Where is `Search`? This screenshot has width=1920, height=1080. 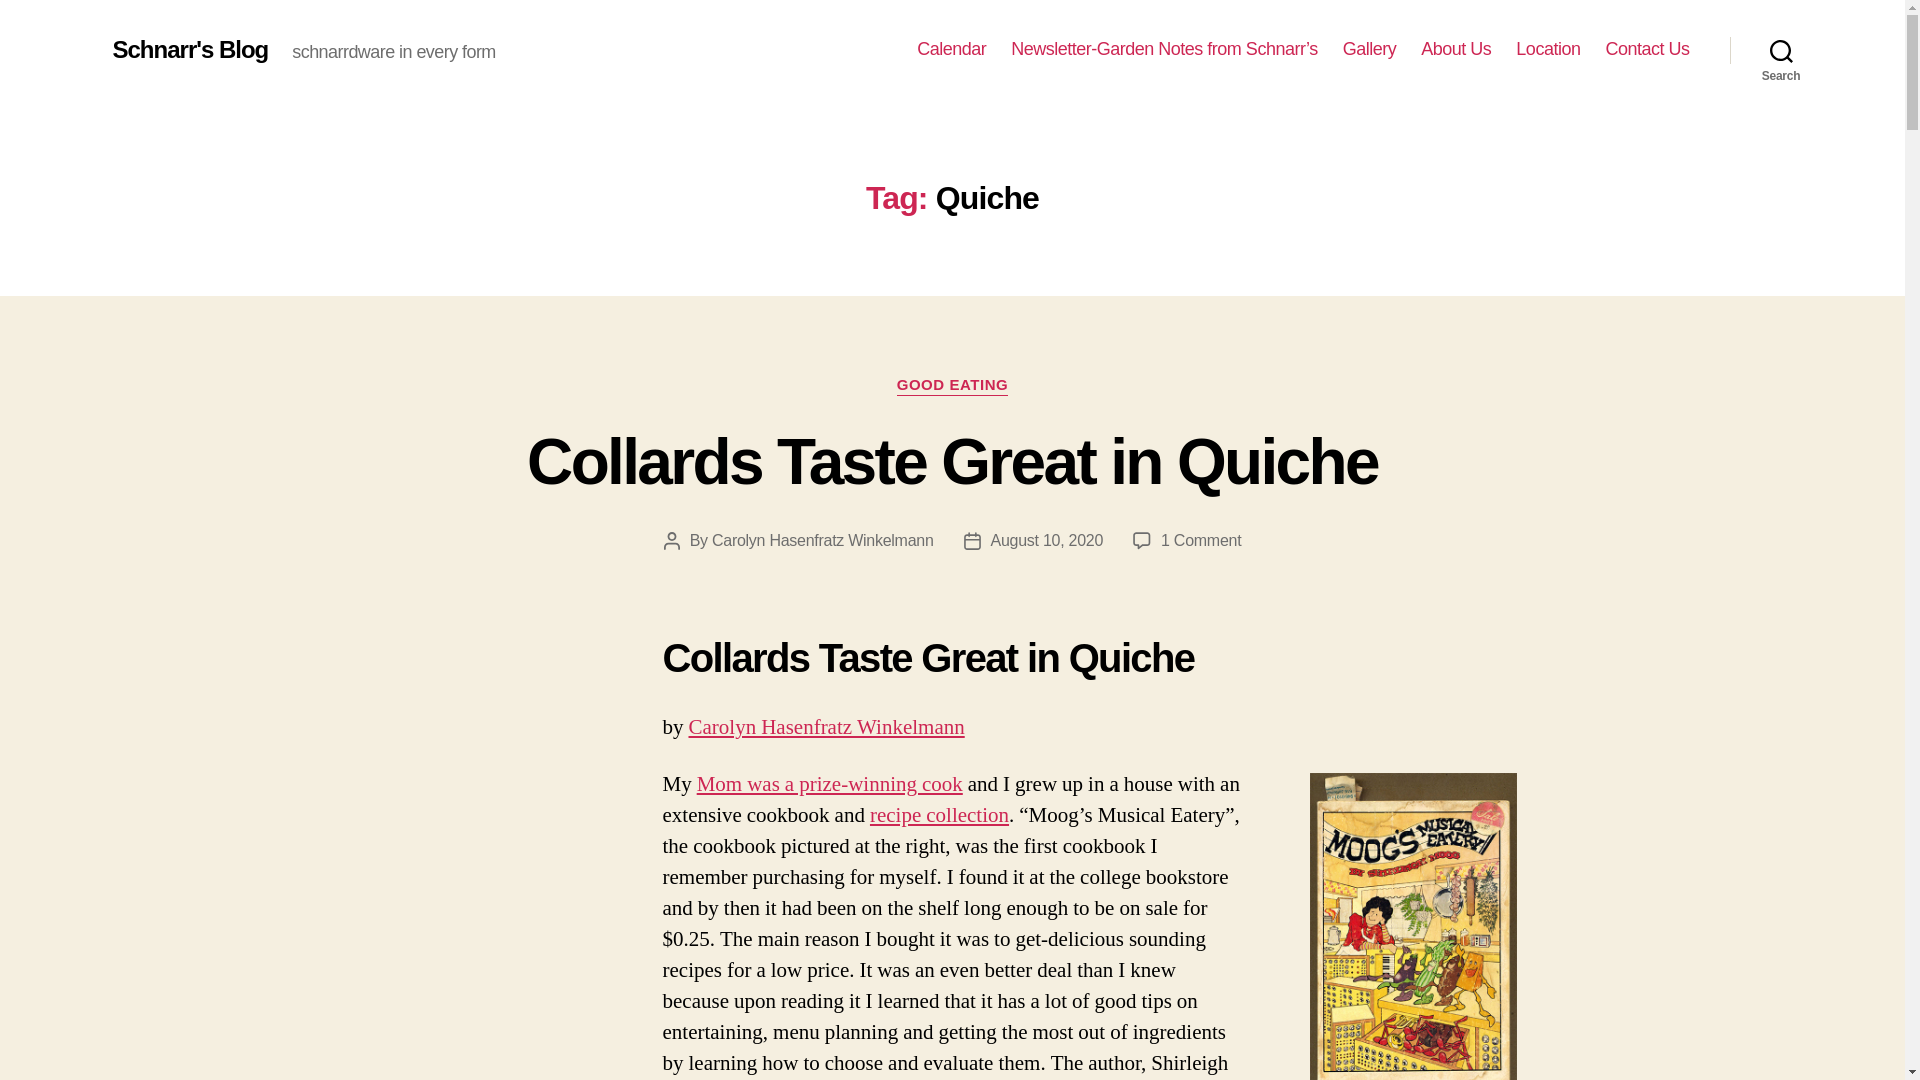
Search is located at coordinates (1781, 50).